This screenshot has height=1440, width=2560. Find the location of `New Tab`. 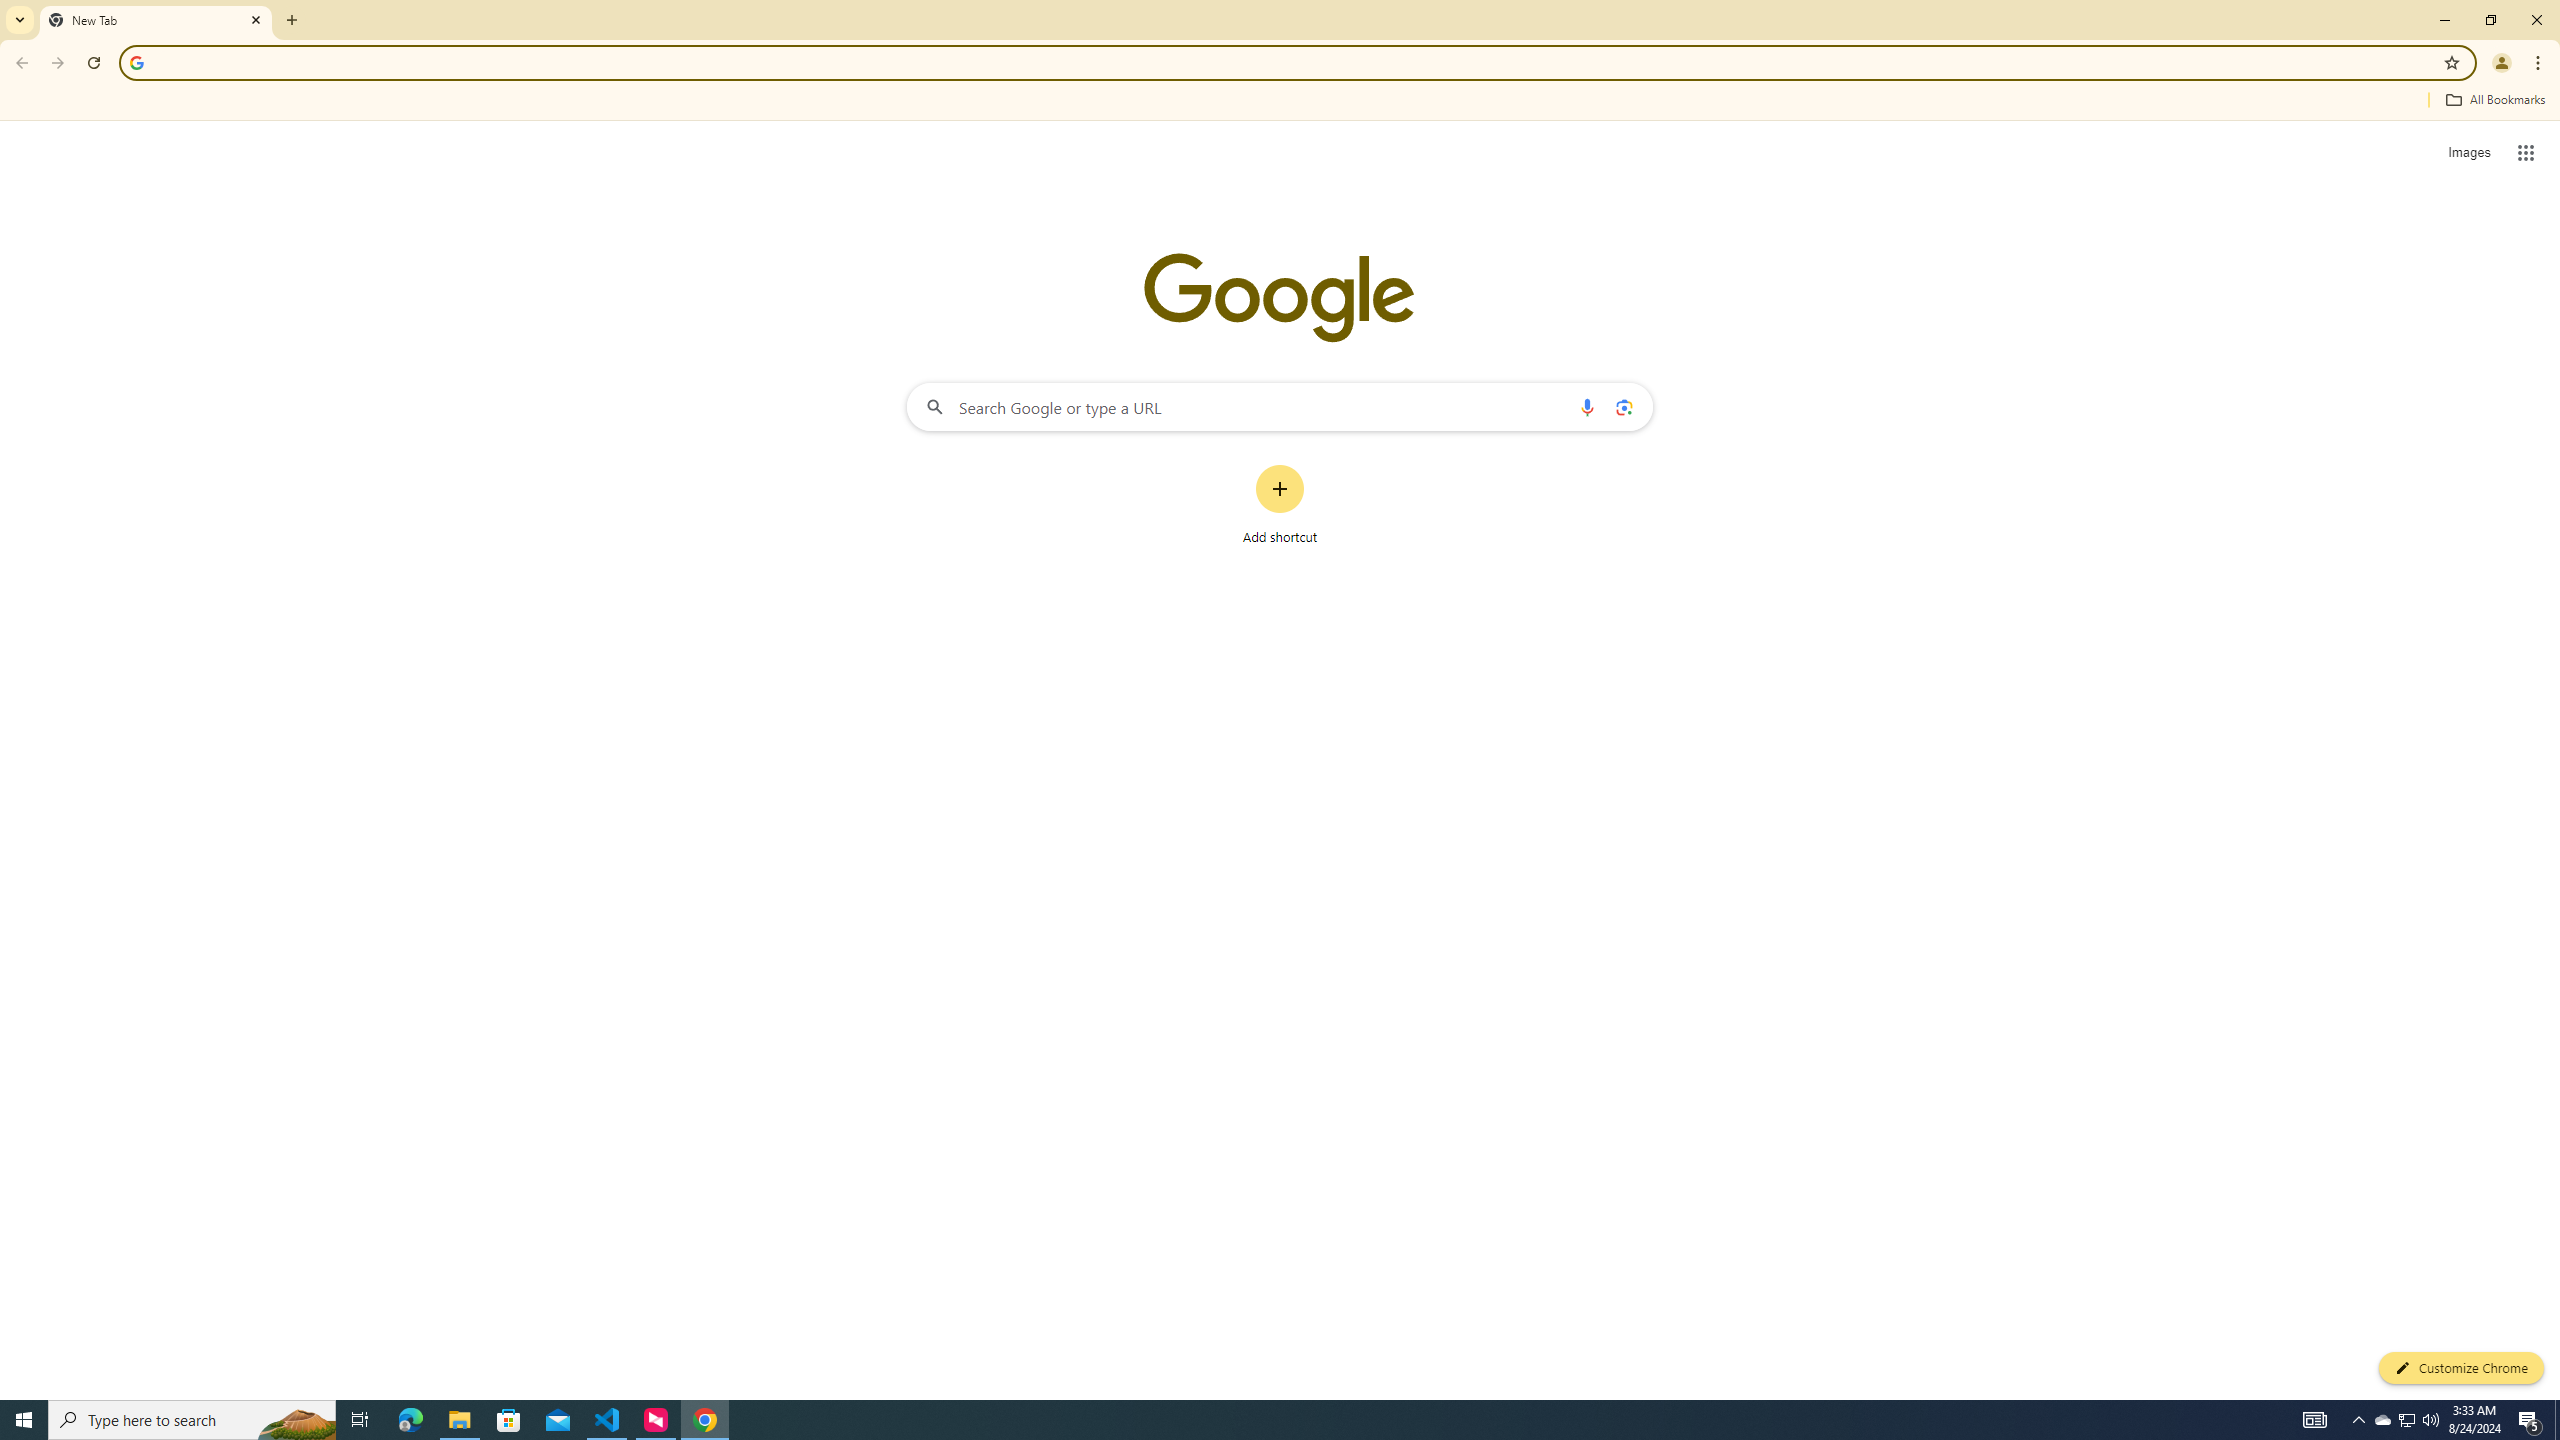

New Tab is located at coordinates (156, 20).